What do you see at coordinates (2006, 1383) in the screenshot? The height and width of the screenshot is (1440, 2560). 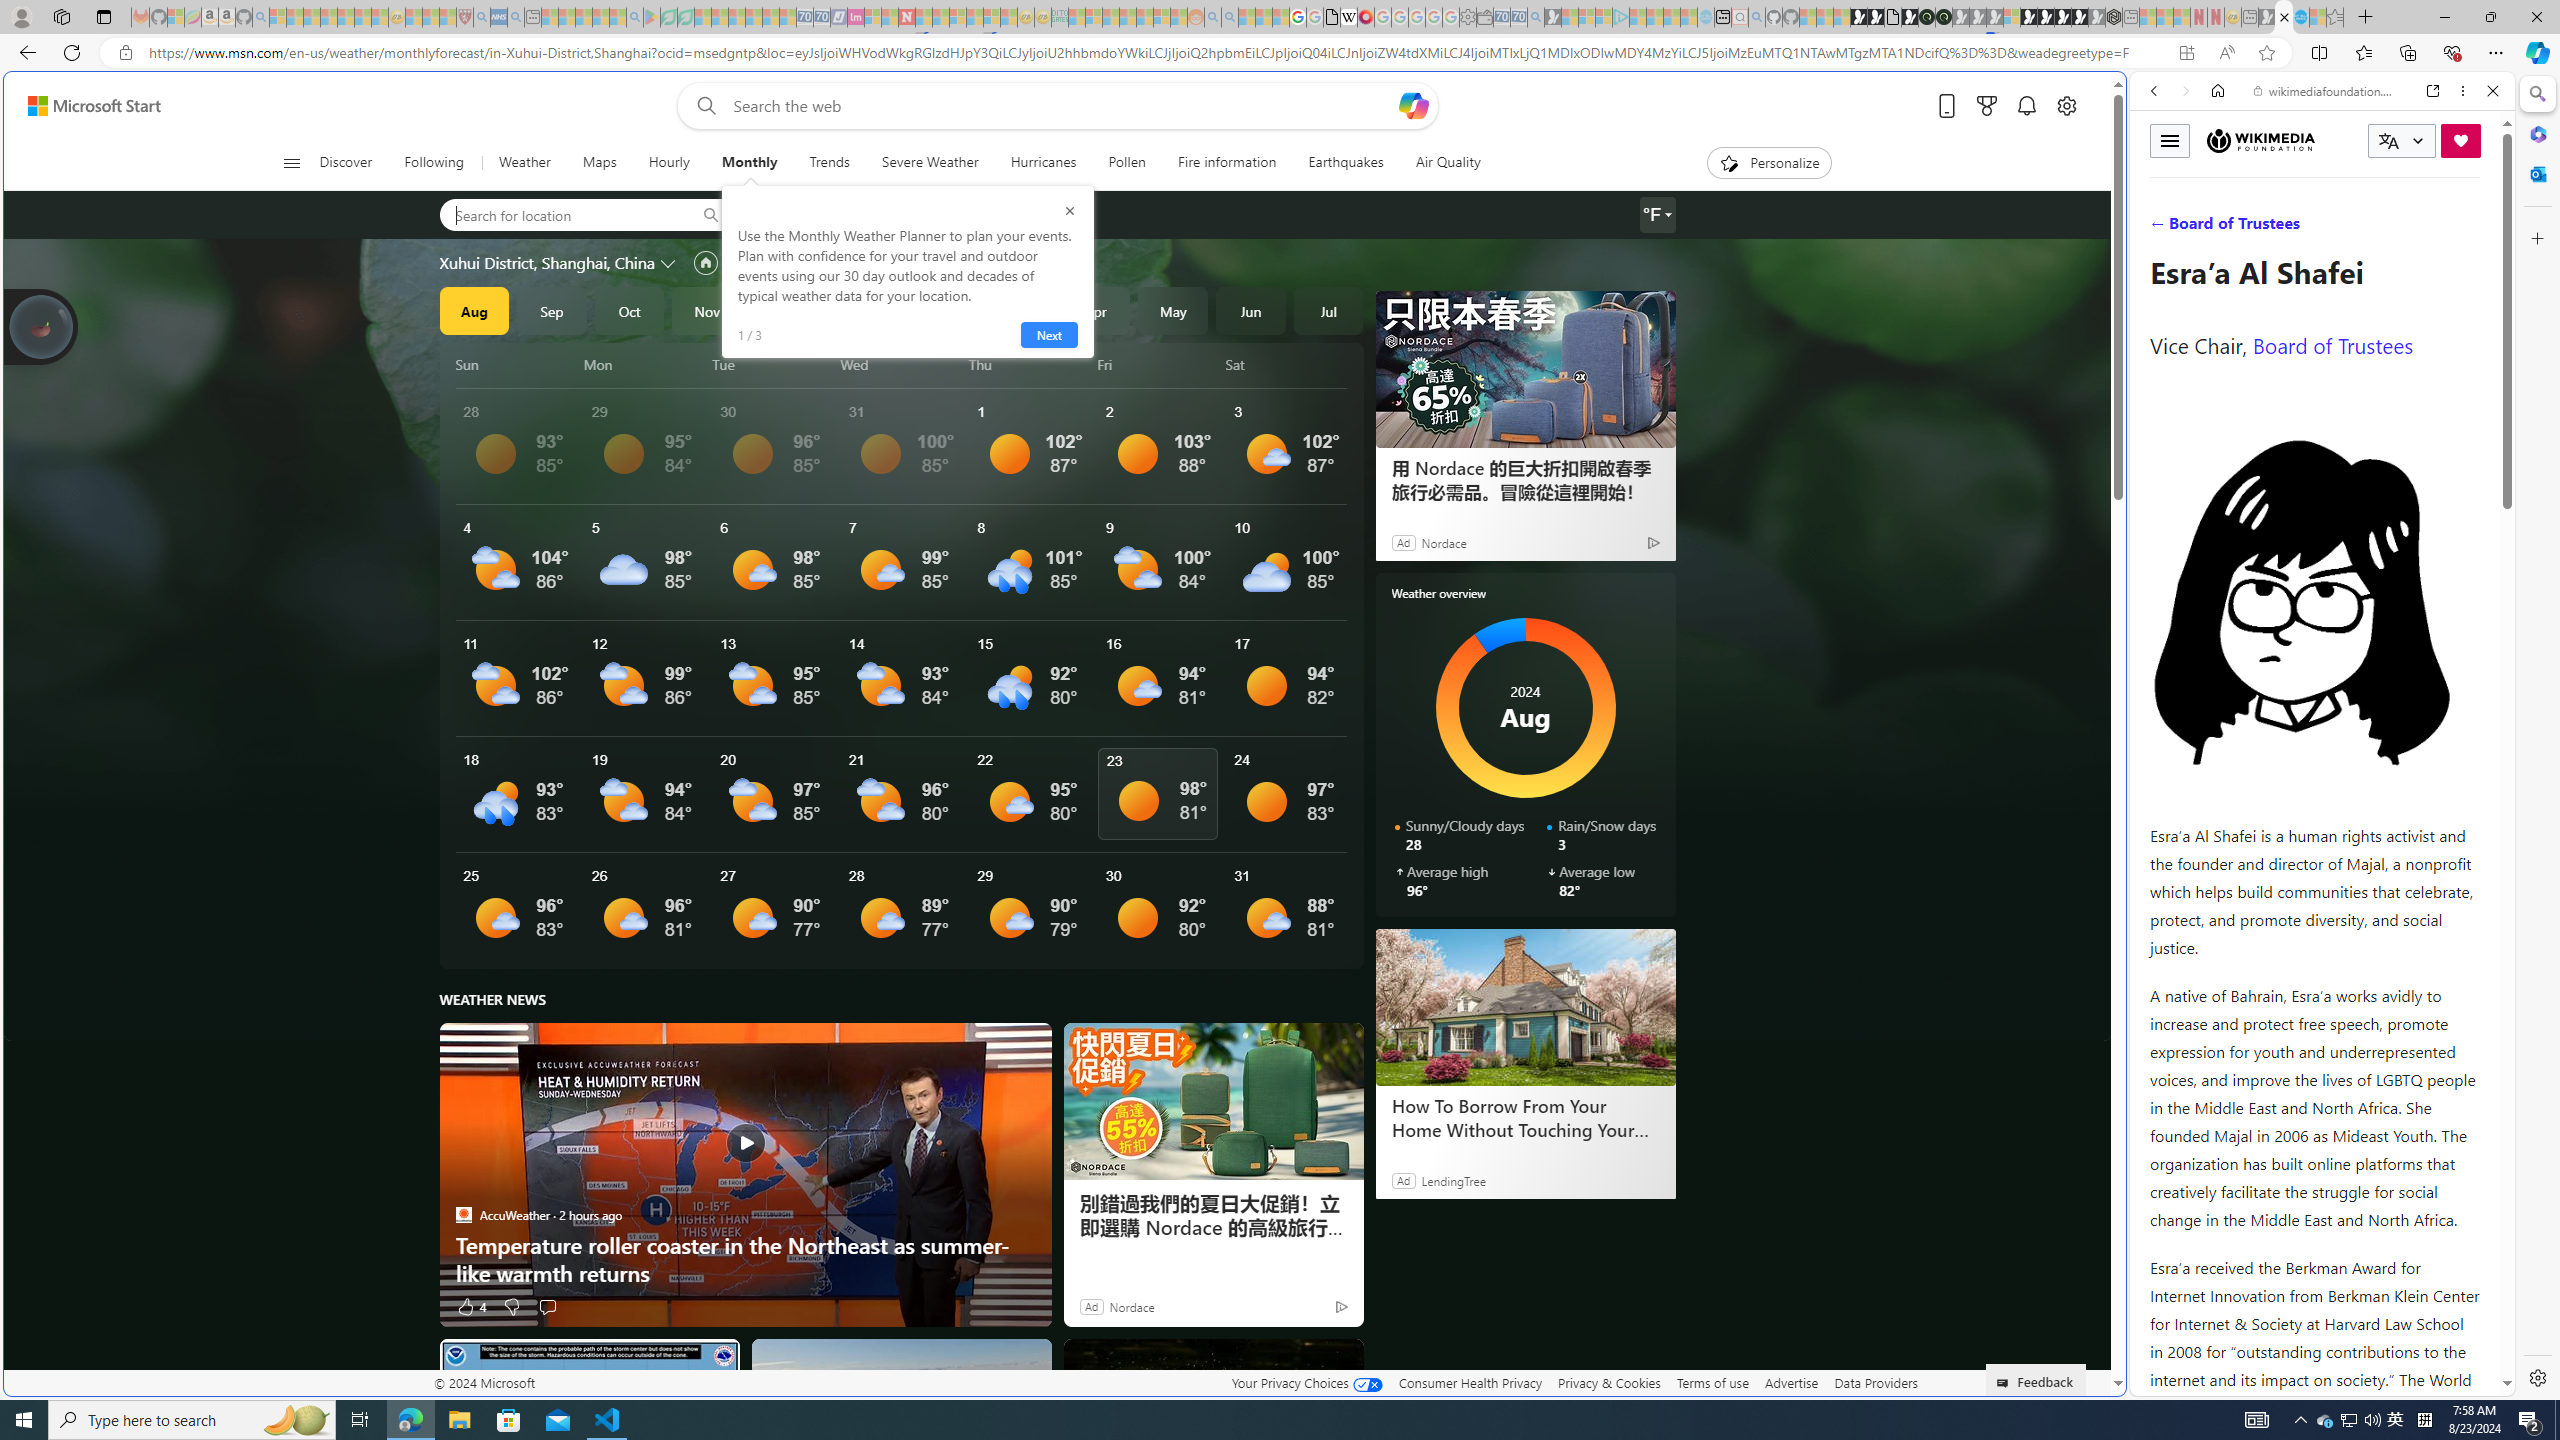 I see `Class: feedback_link_icon-DS-EntryPoint1-1` at bounding box center [2006, 1383].